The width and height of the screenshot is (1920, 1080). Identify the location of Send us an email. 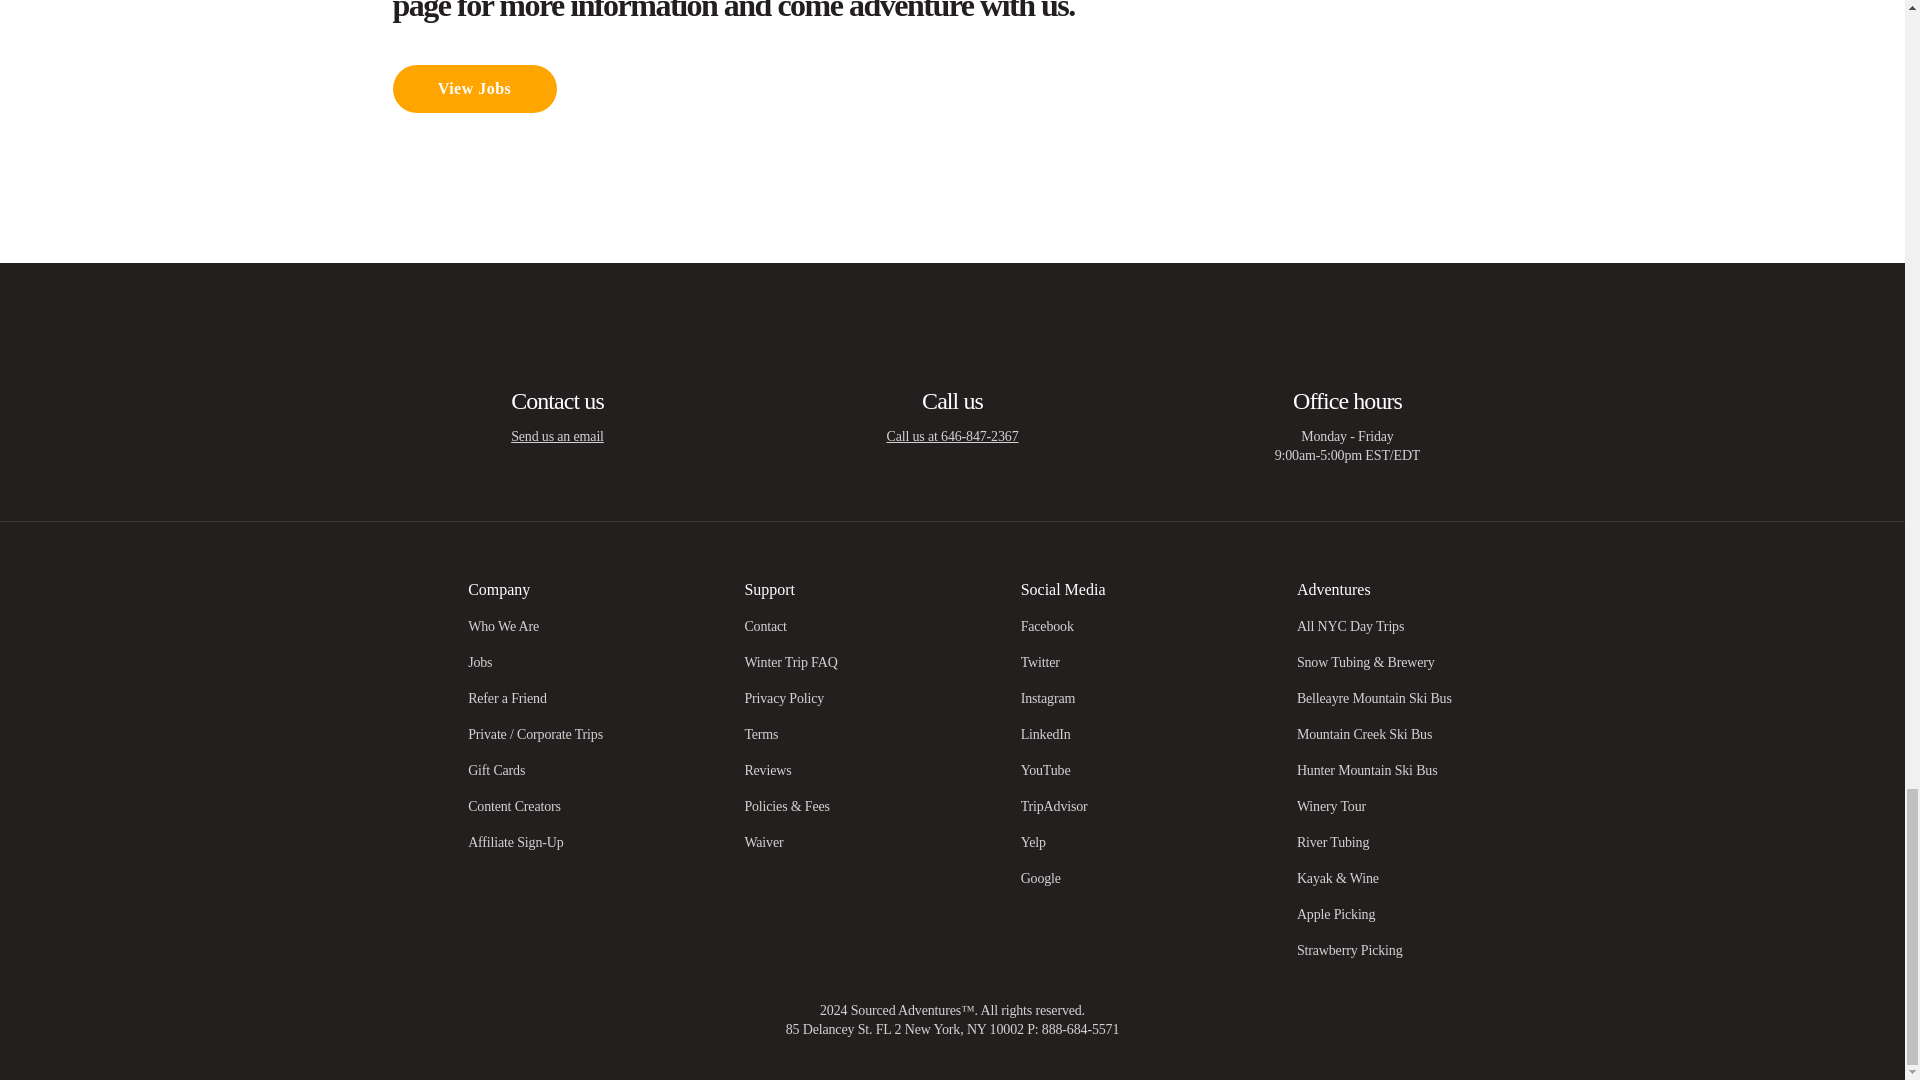
(557, 436).